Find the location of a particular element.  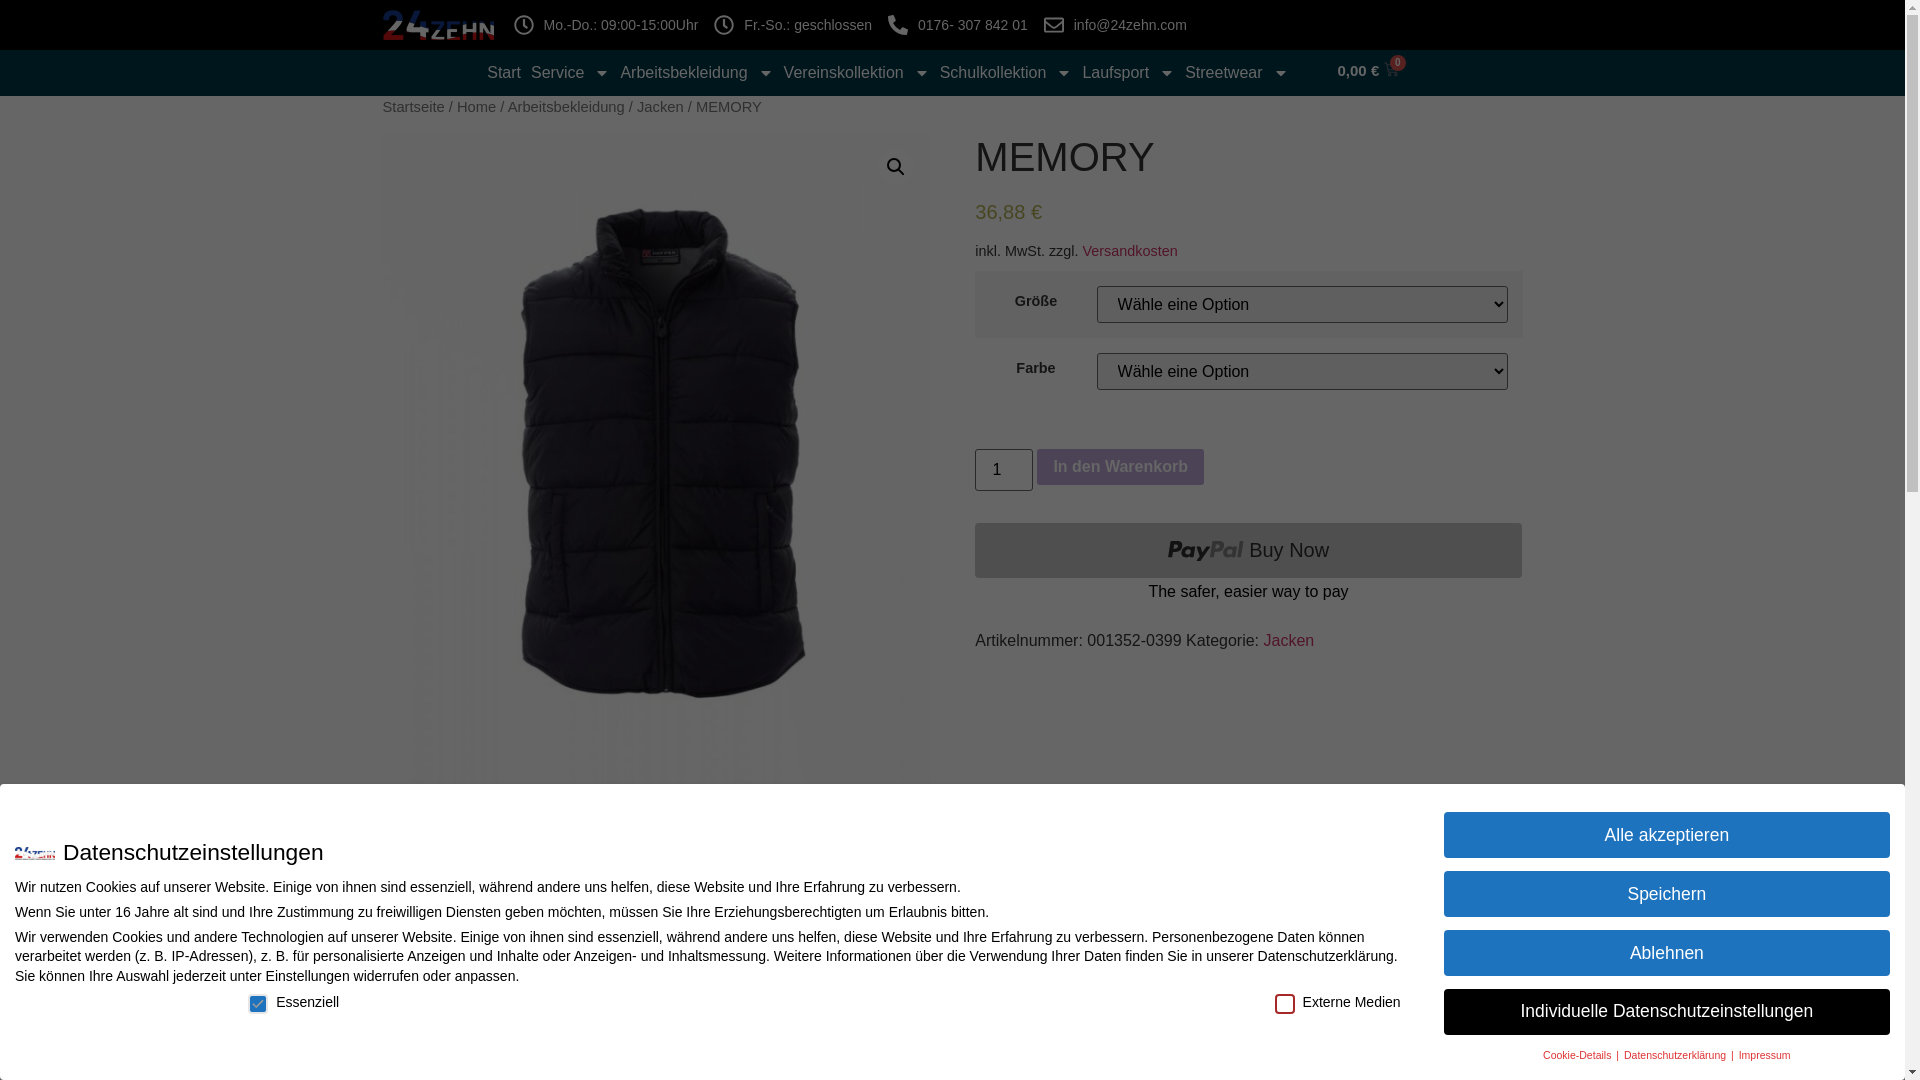

Versandkosten is located at coordinates (1130, 251).